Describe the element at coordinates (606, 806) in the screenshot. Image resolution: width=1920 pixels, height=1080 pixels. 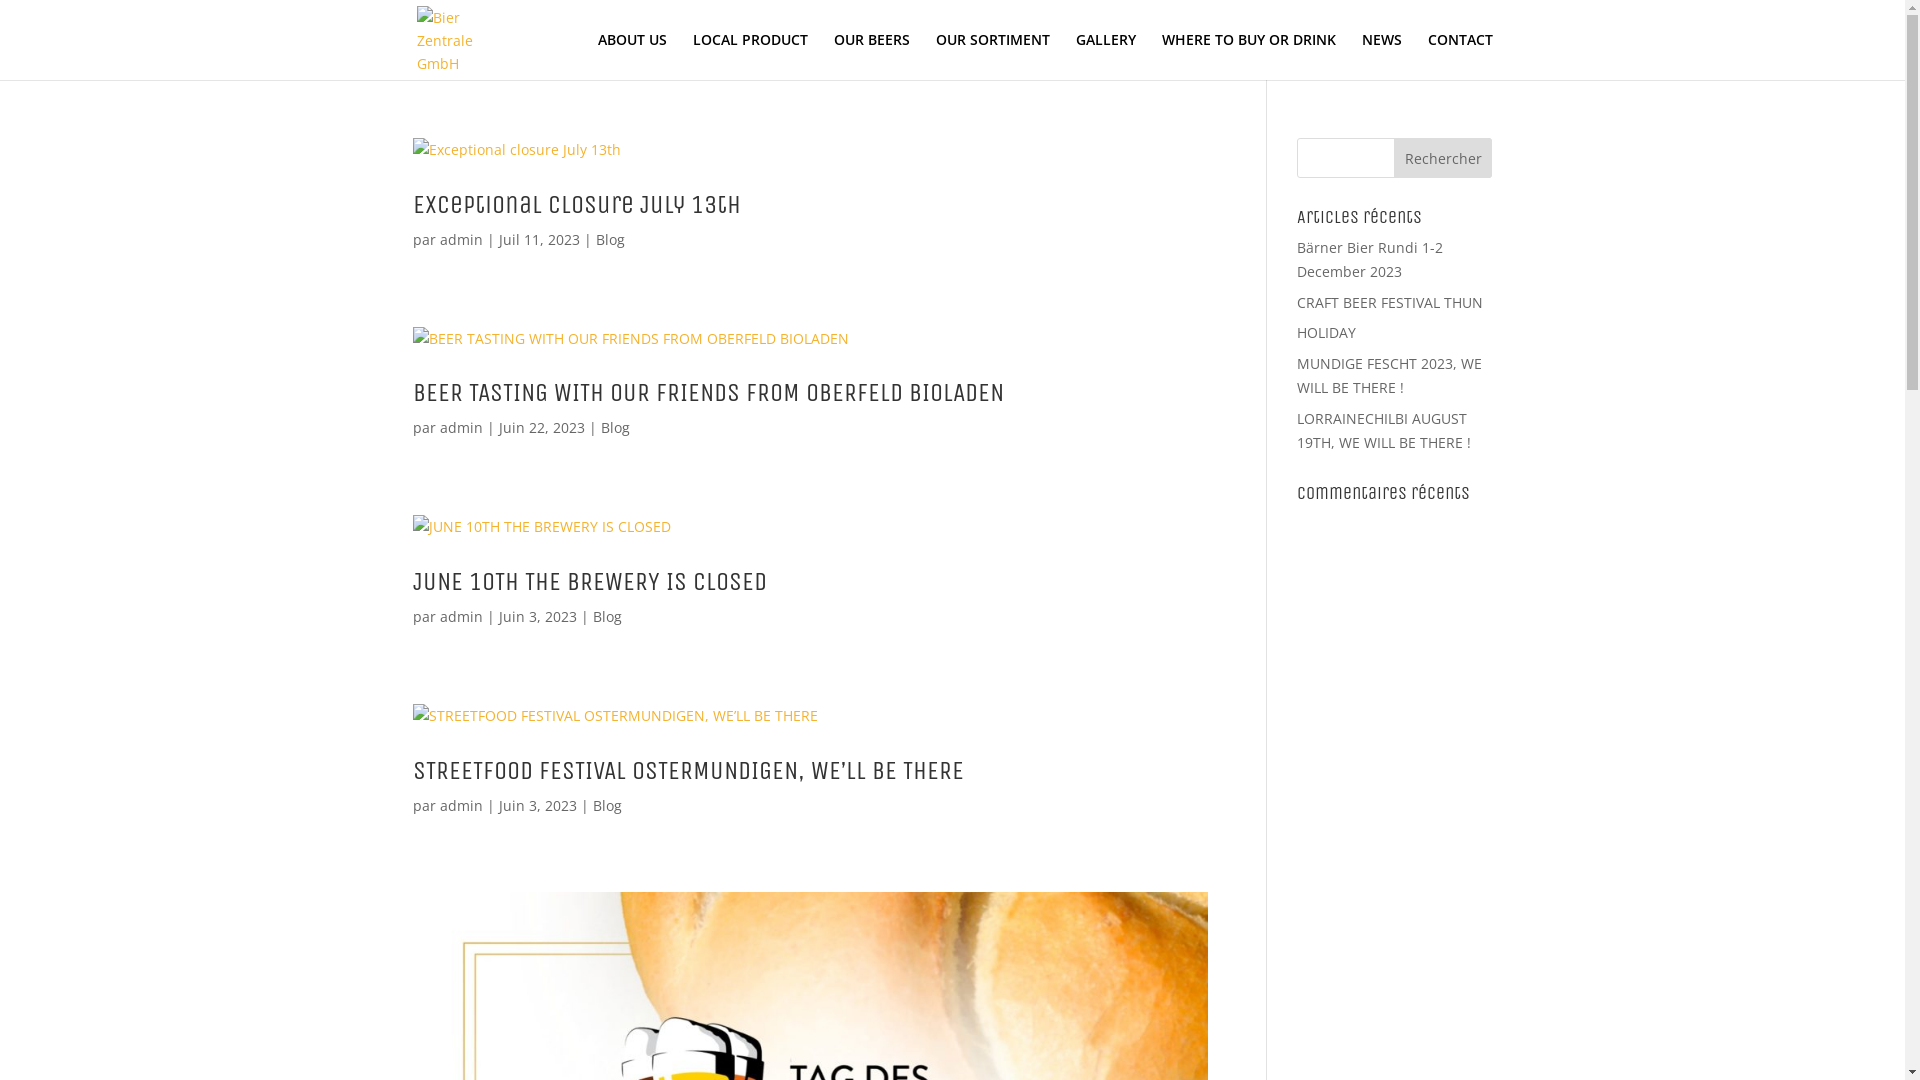
I see `Blog` at that location.